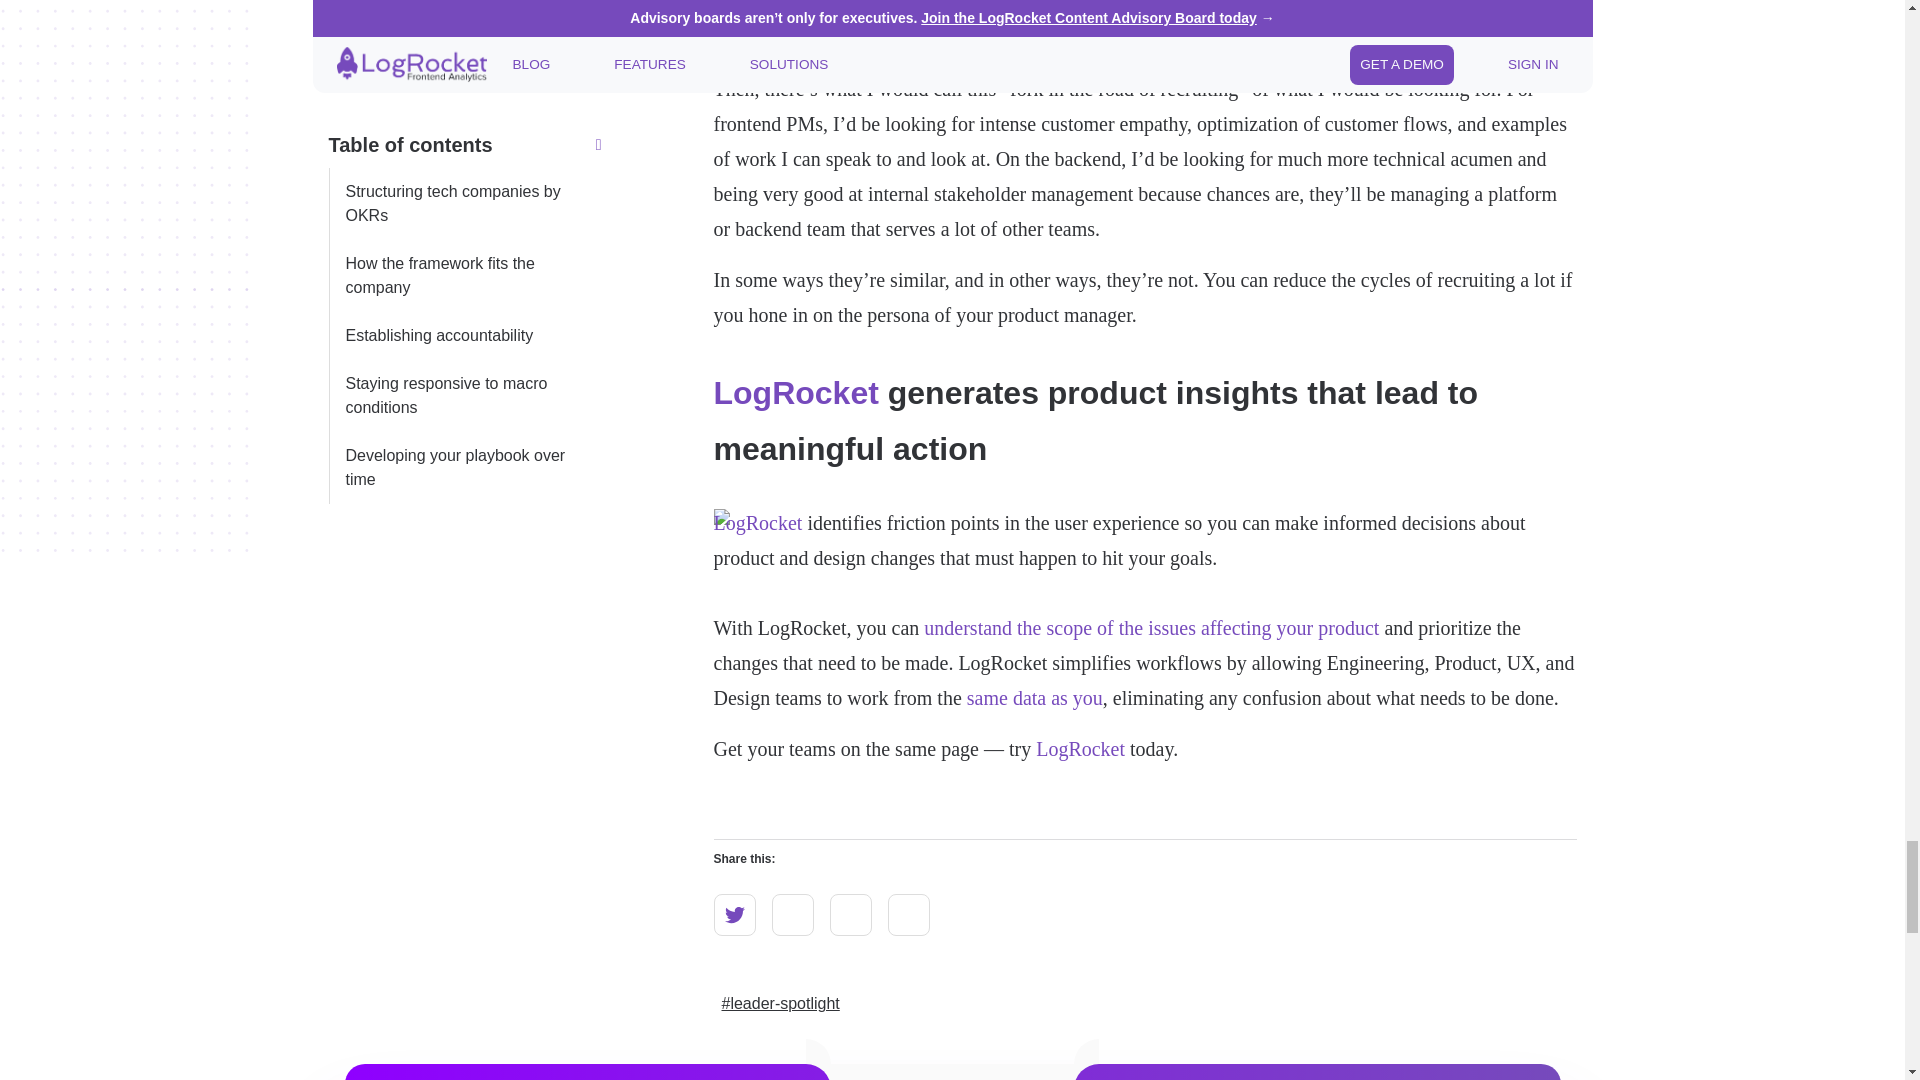 The height and width of the screenshot is (1080, 1920). Describe the element at coordinates (1150, 628) in the screenshot. I see `understand the scope of the issues affecting your product` at that location.